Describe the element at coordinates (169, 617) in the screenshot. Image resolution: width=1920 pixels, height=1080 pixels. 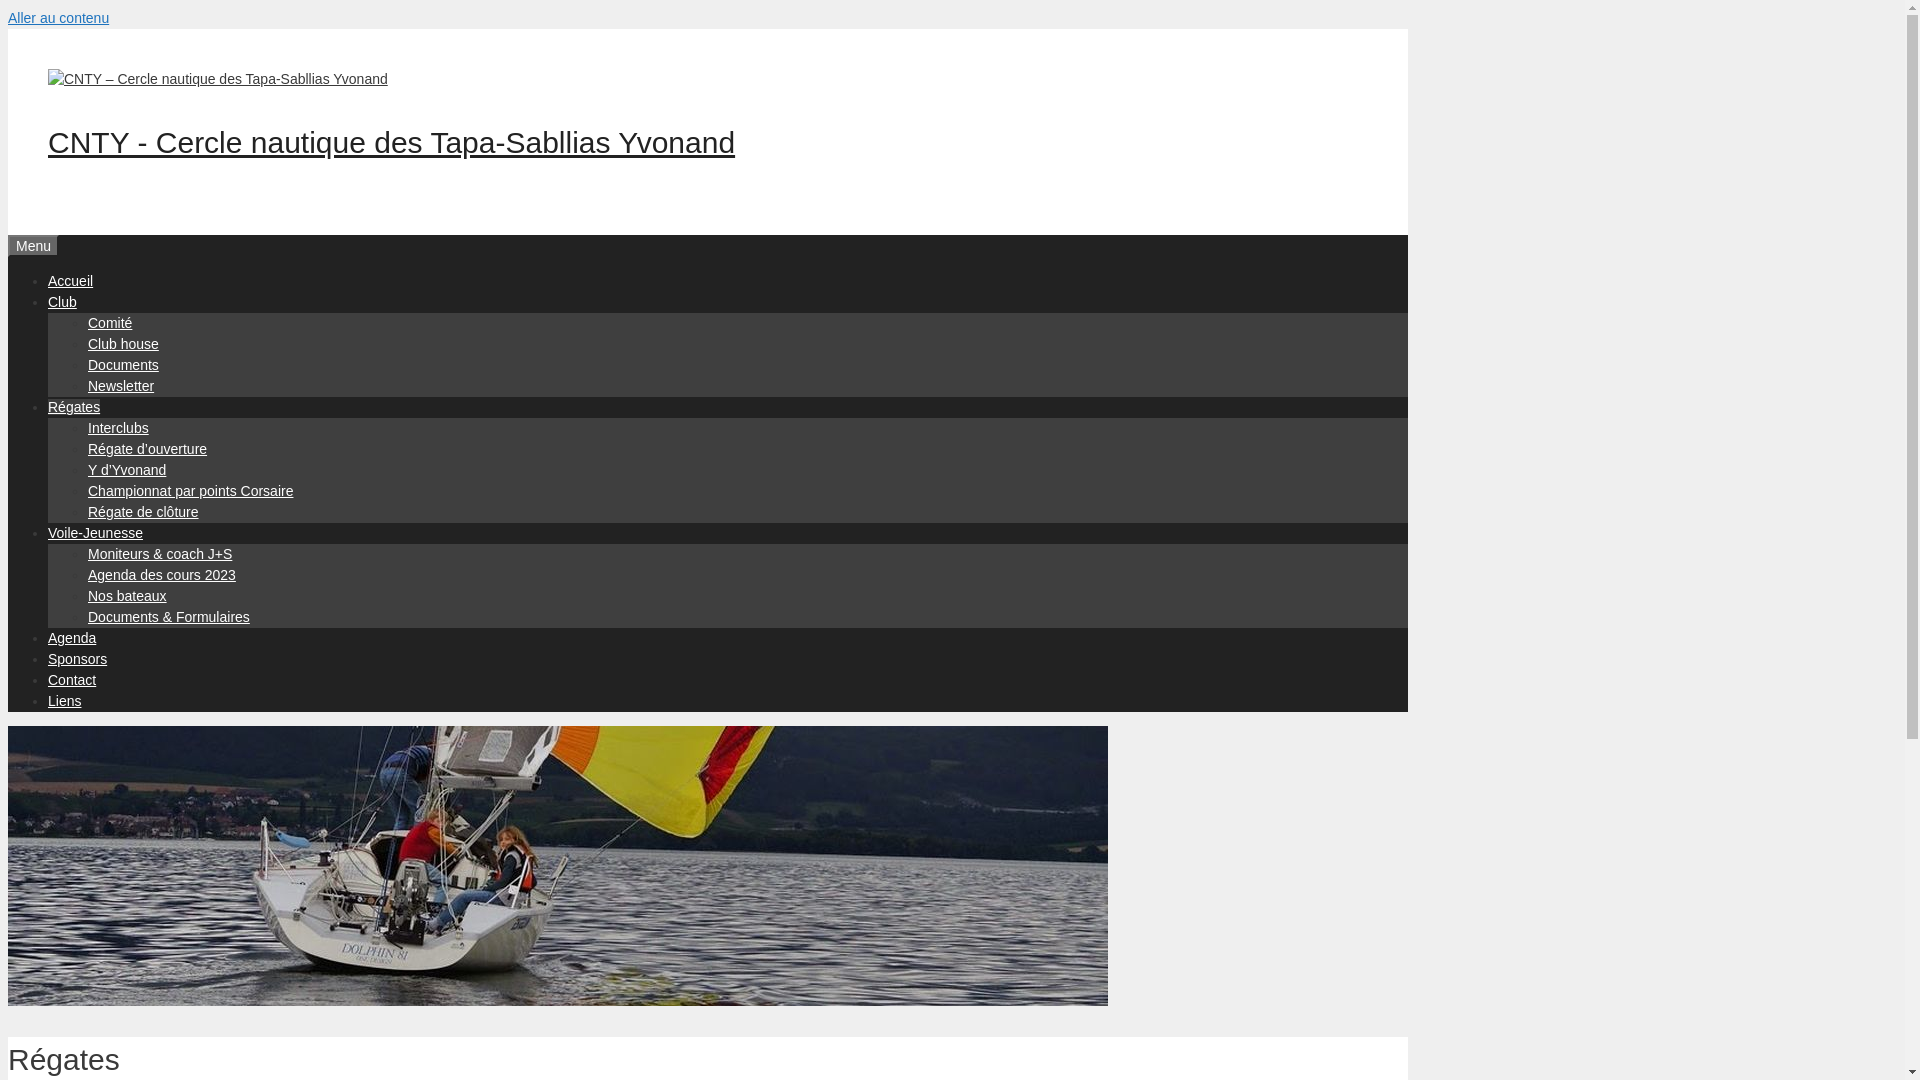
I see `Documents & Formulaires` at that location.